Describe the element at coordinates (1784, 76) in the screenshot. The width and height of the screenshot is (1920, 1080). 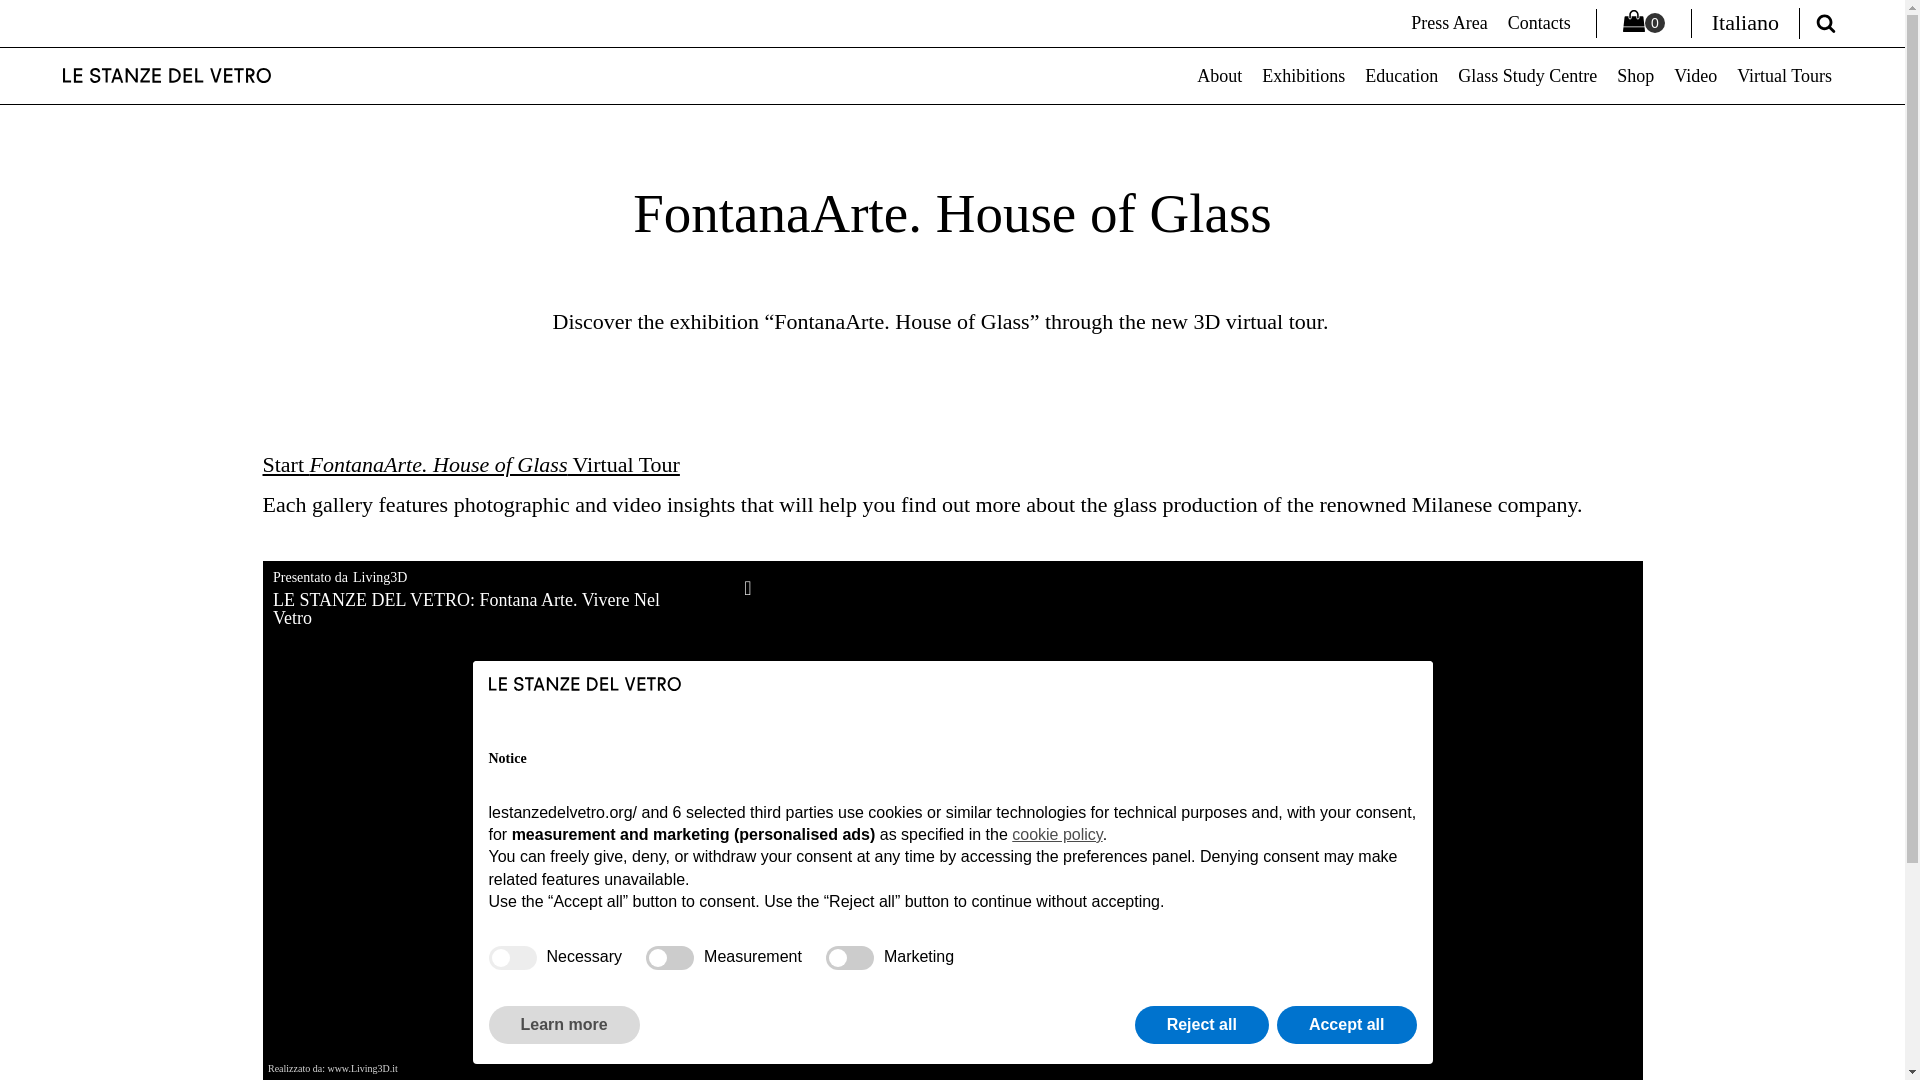
I see `Virtual Tours` at that location.